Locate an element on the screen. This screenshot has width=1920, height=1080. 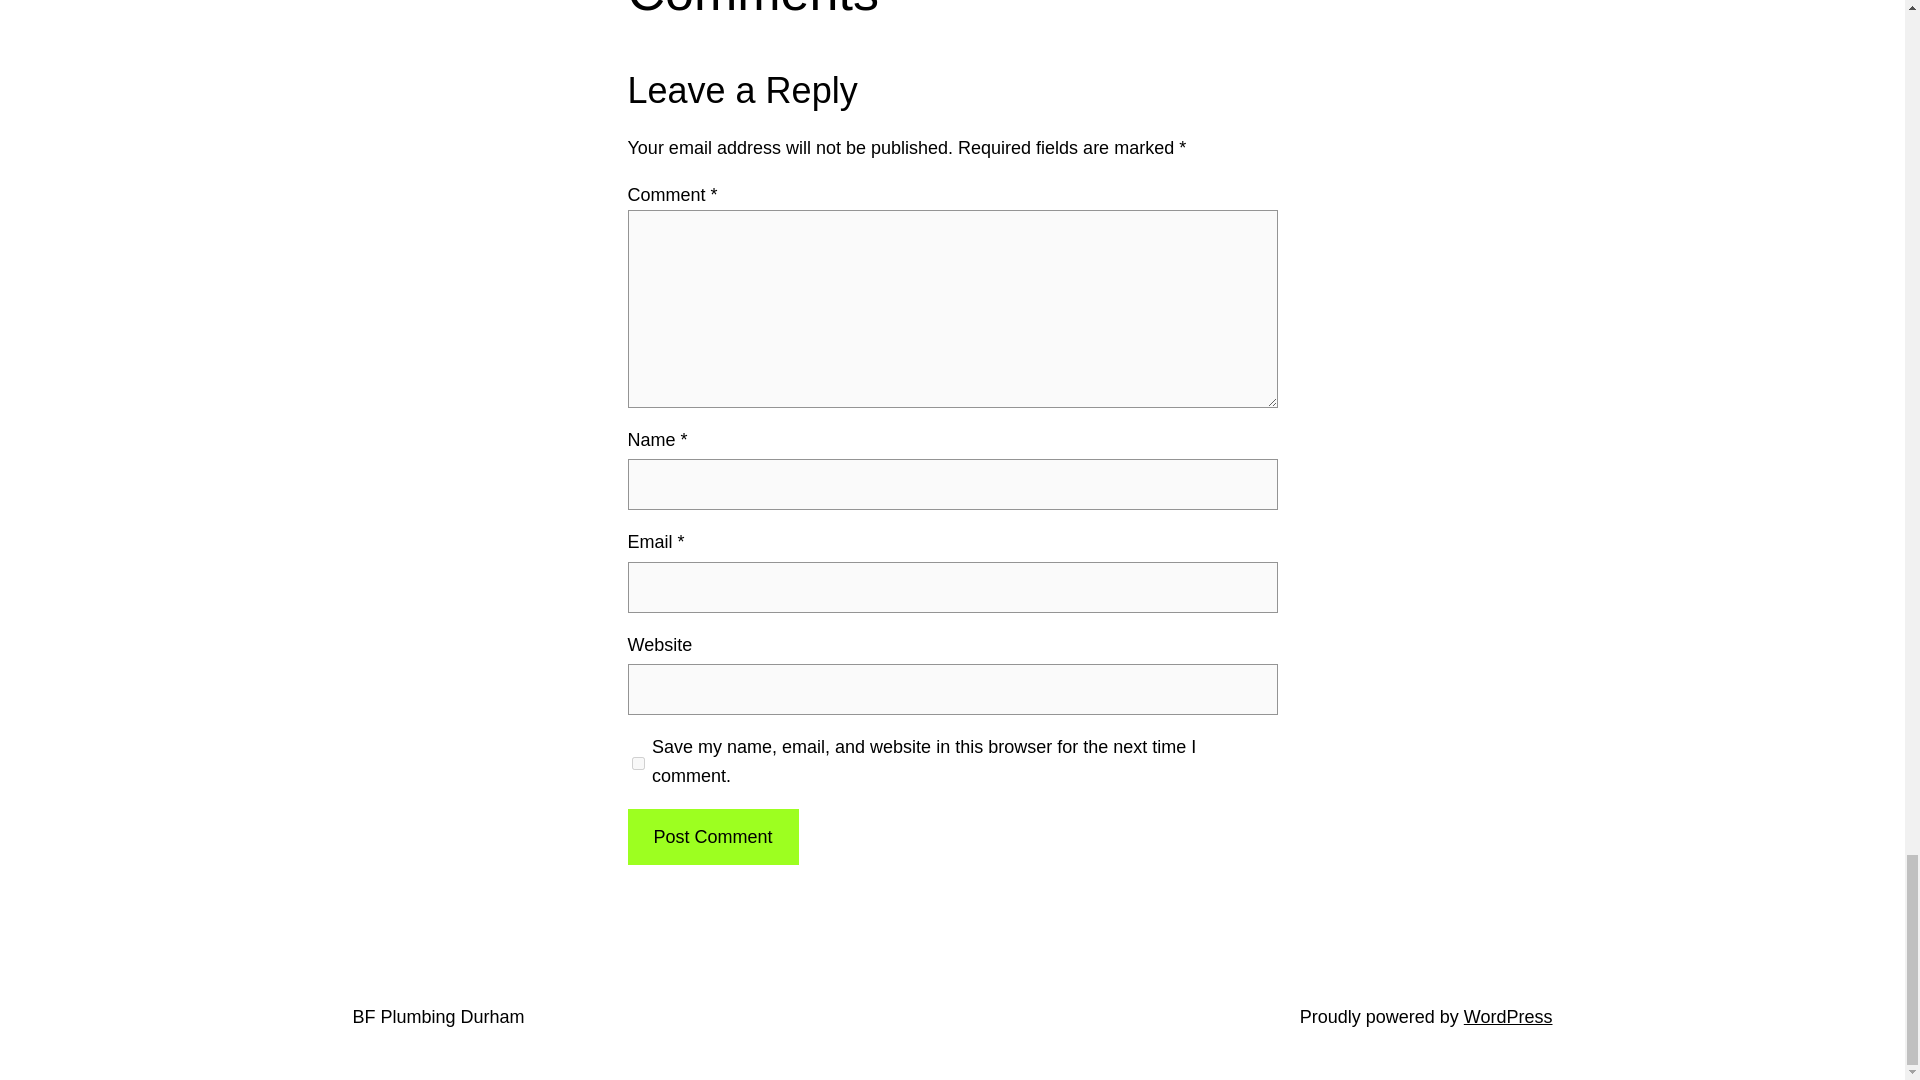
Post Comment is located at coordinates (712, 837).